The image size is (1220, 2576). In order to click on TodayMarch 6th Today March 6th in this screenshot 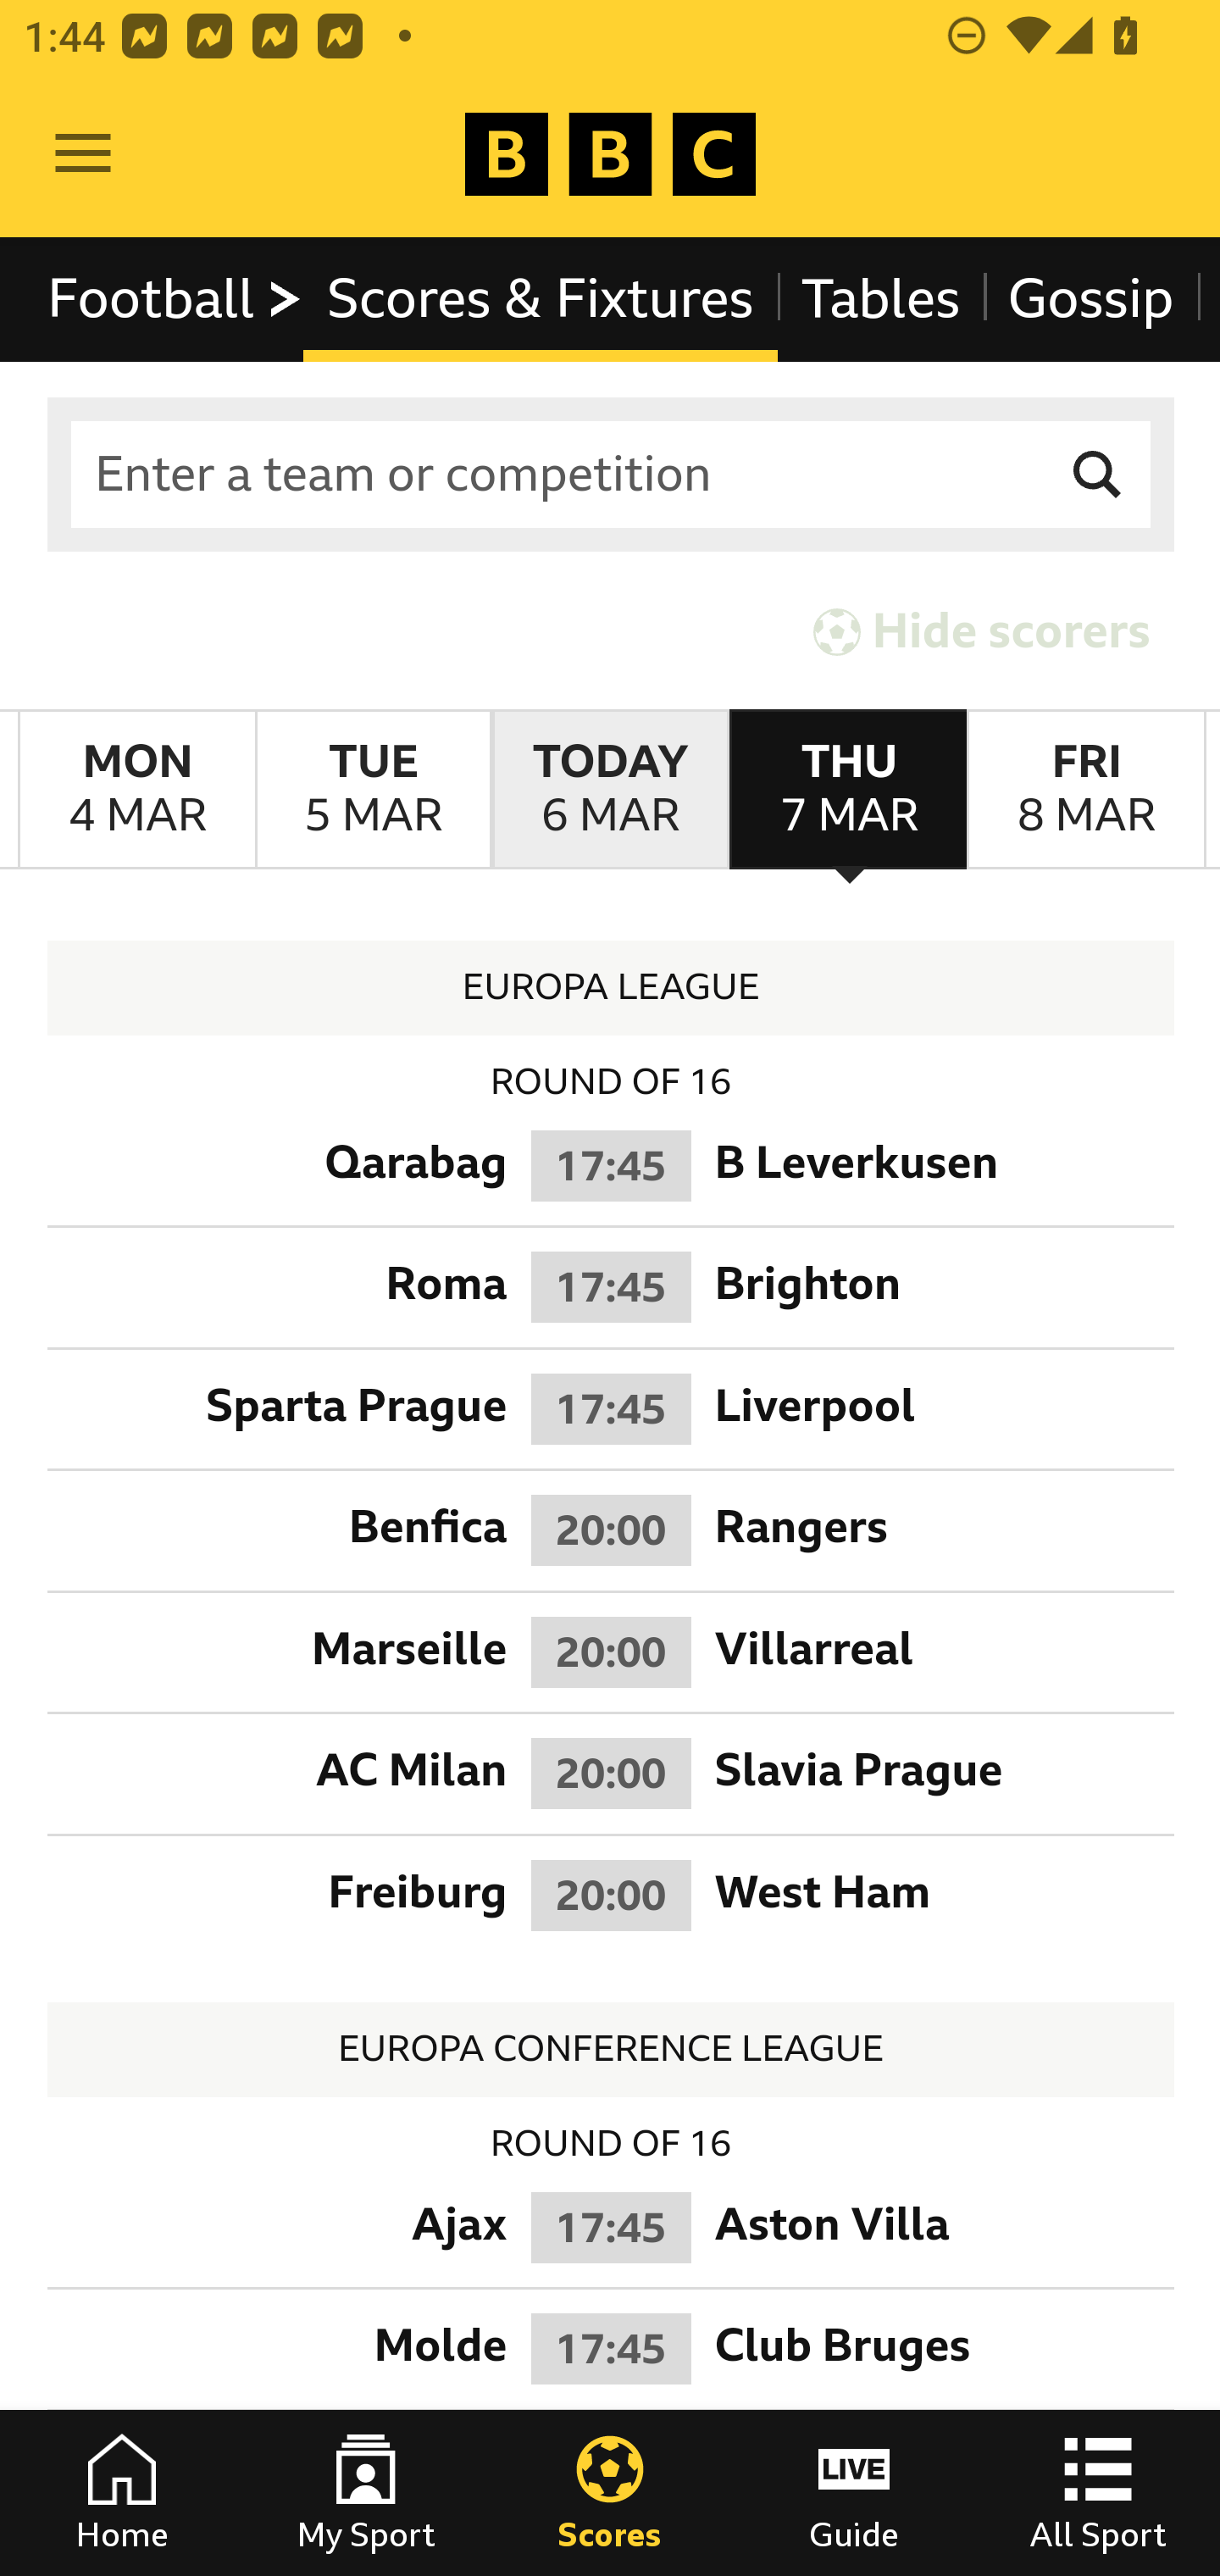, I will do `click(610, 790)`.